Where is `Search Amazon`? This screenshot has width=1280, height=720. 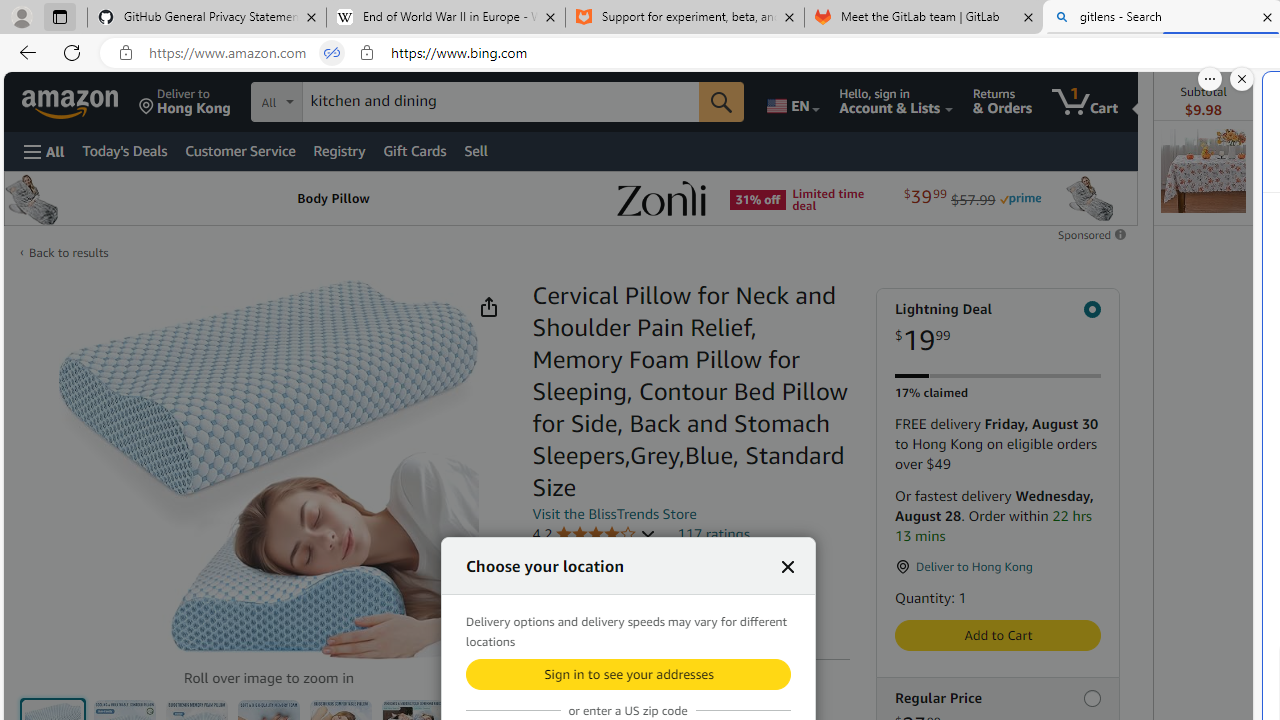
Search Amazon is located at coordinates (501, 101).